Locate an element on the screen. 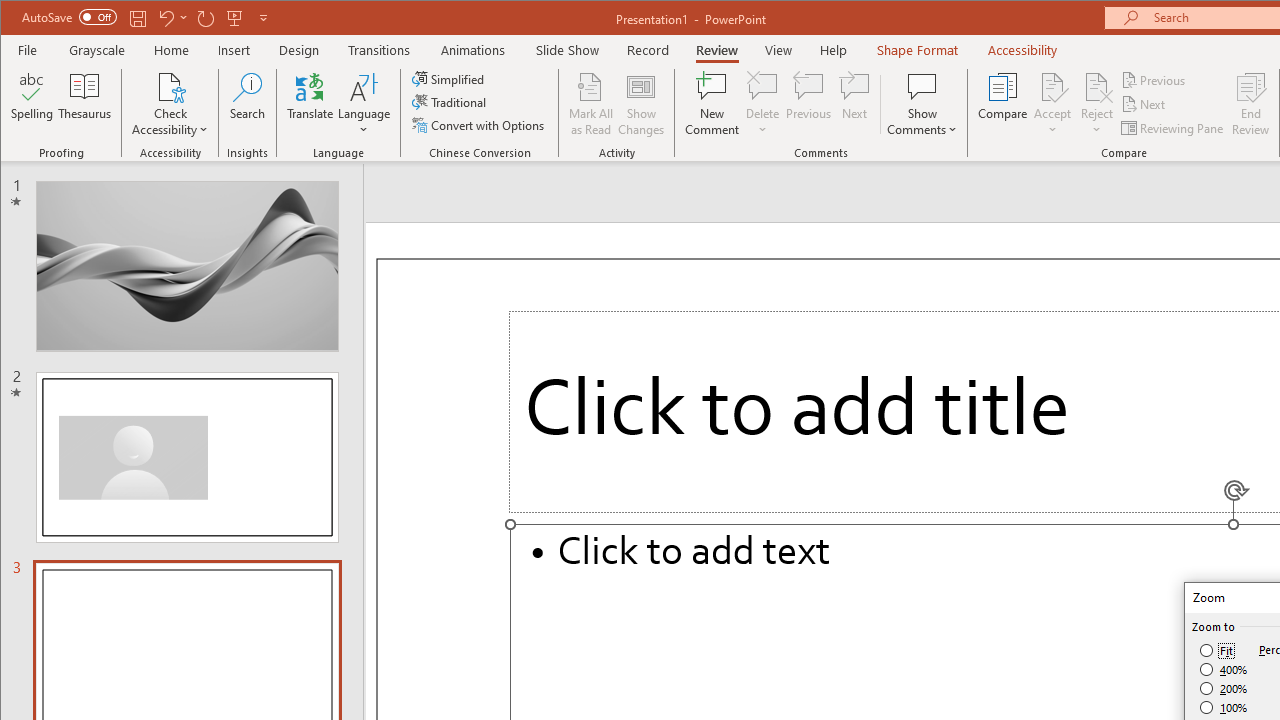 The height and width of the screenshot is (720, 1280). Fit is located at coordinates (1218, 650).